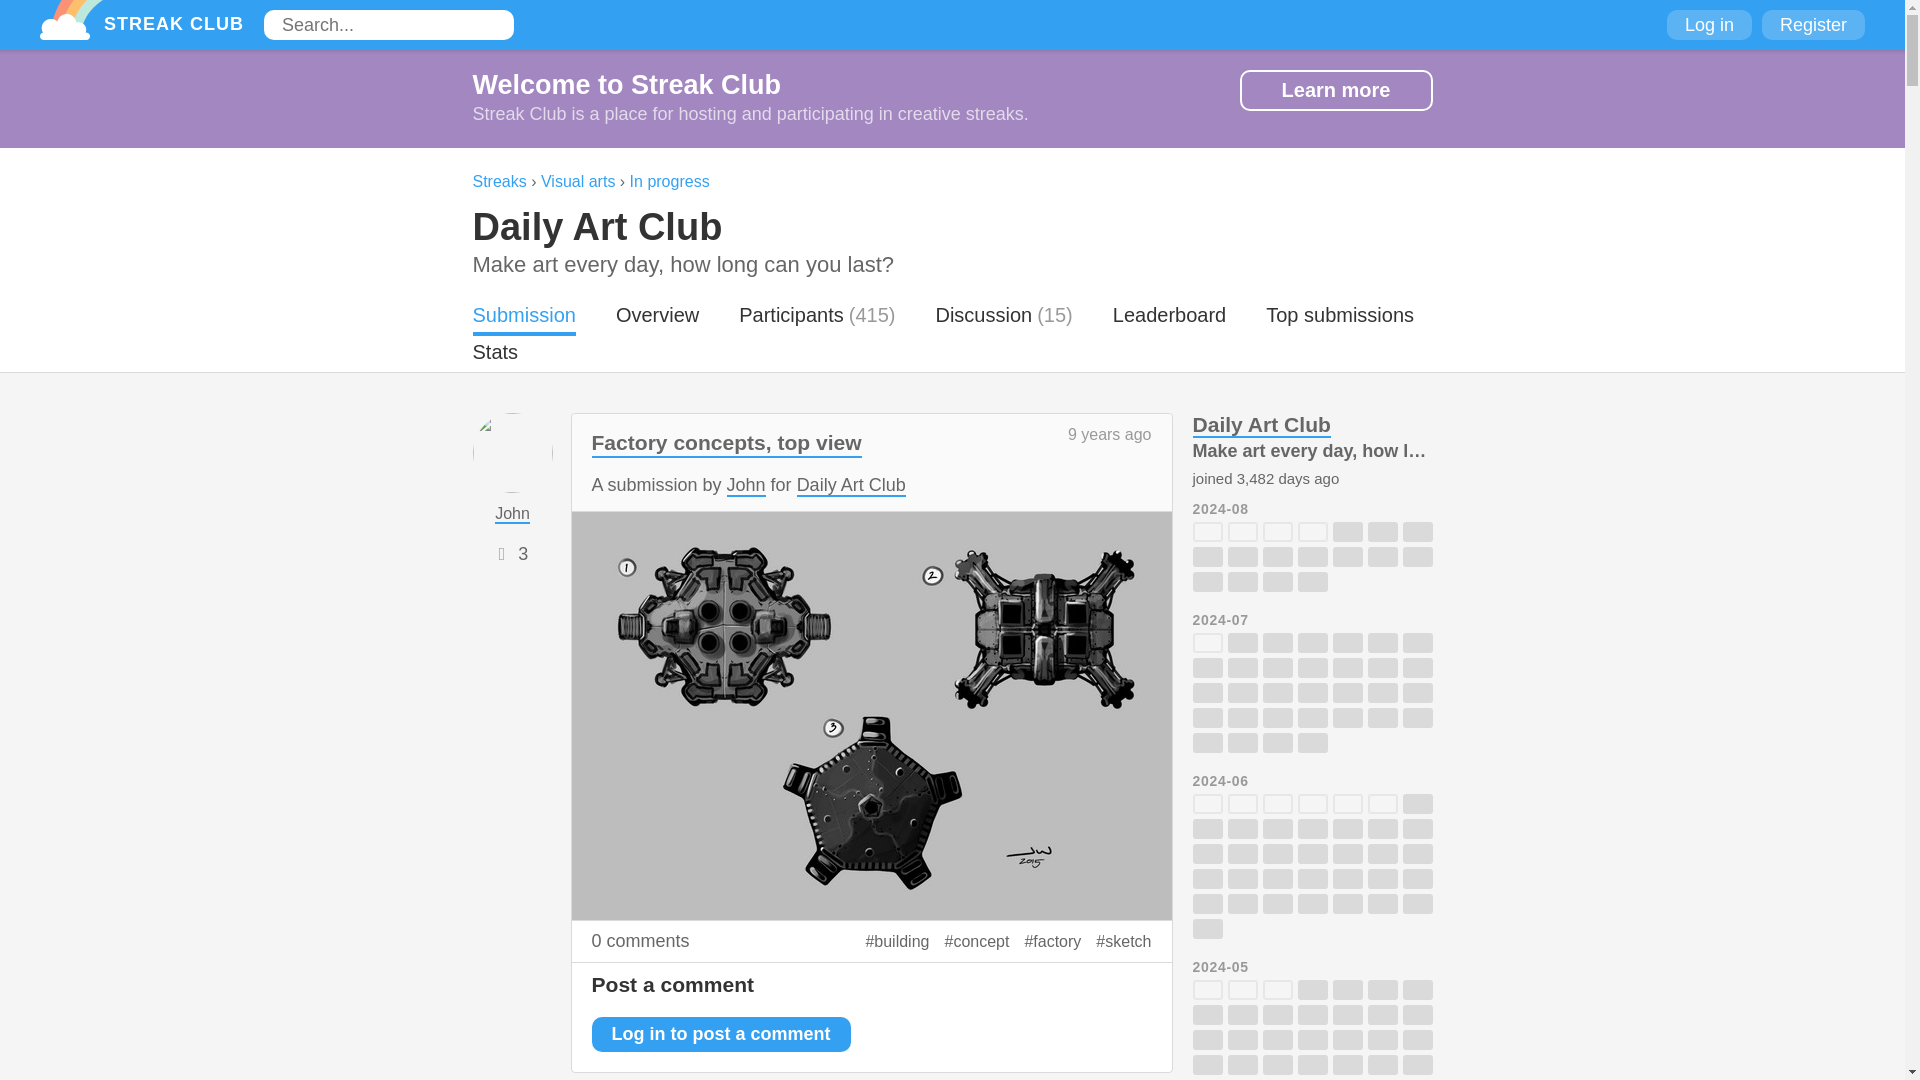 This screenshot has height=1080, width=1920. What do you see at coordinates (523, 319) in the screenshot?
I see `Submission` at bounding box center [523, 319].